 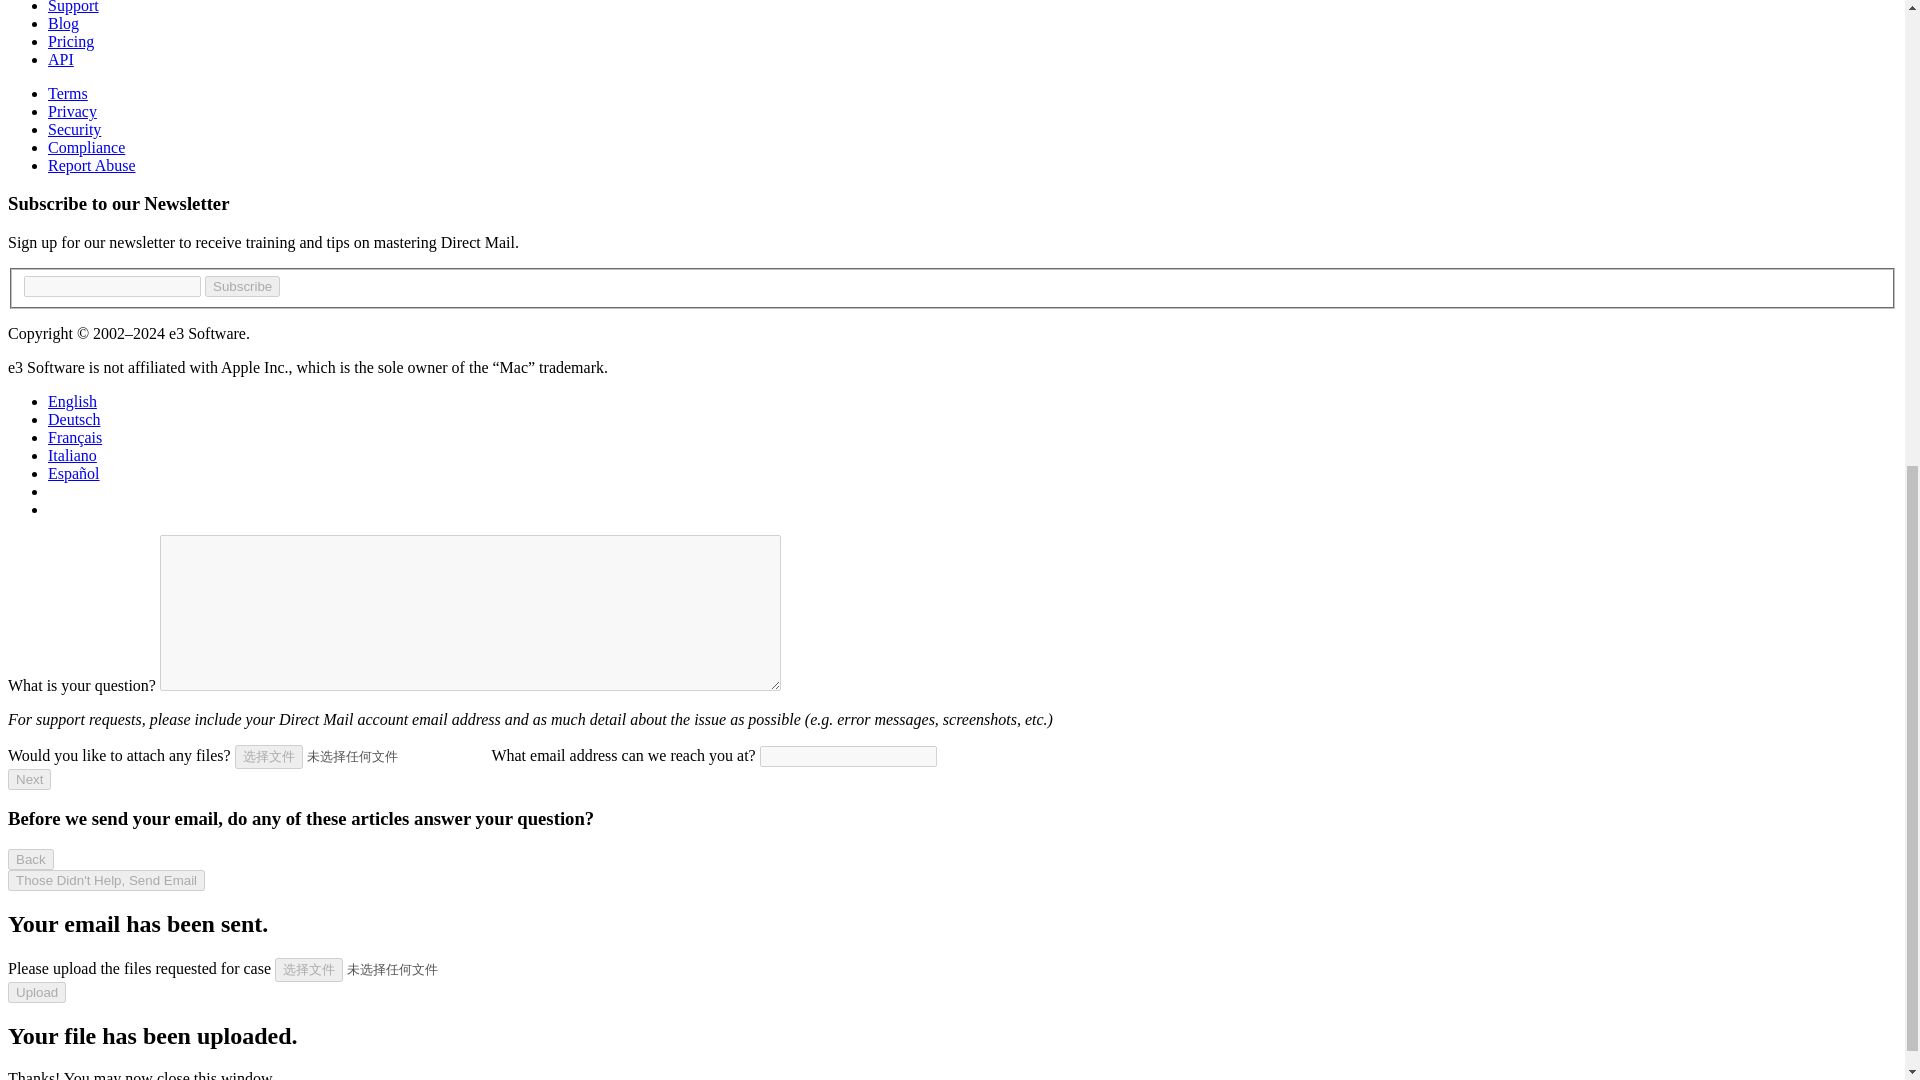 I want to click on Next, so click(x=29, y=778).